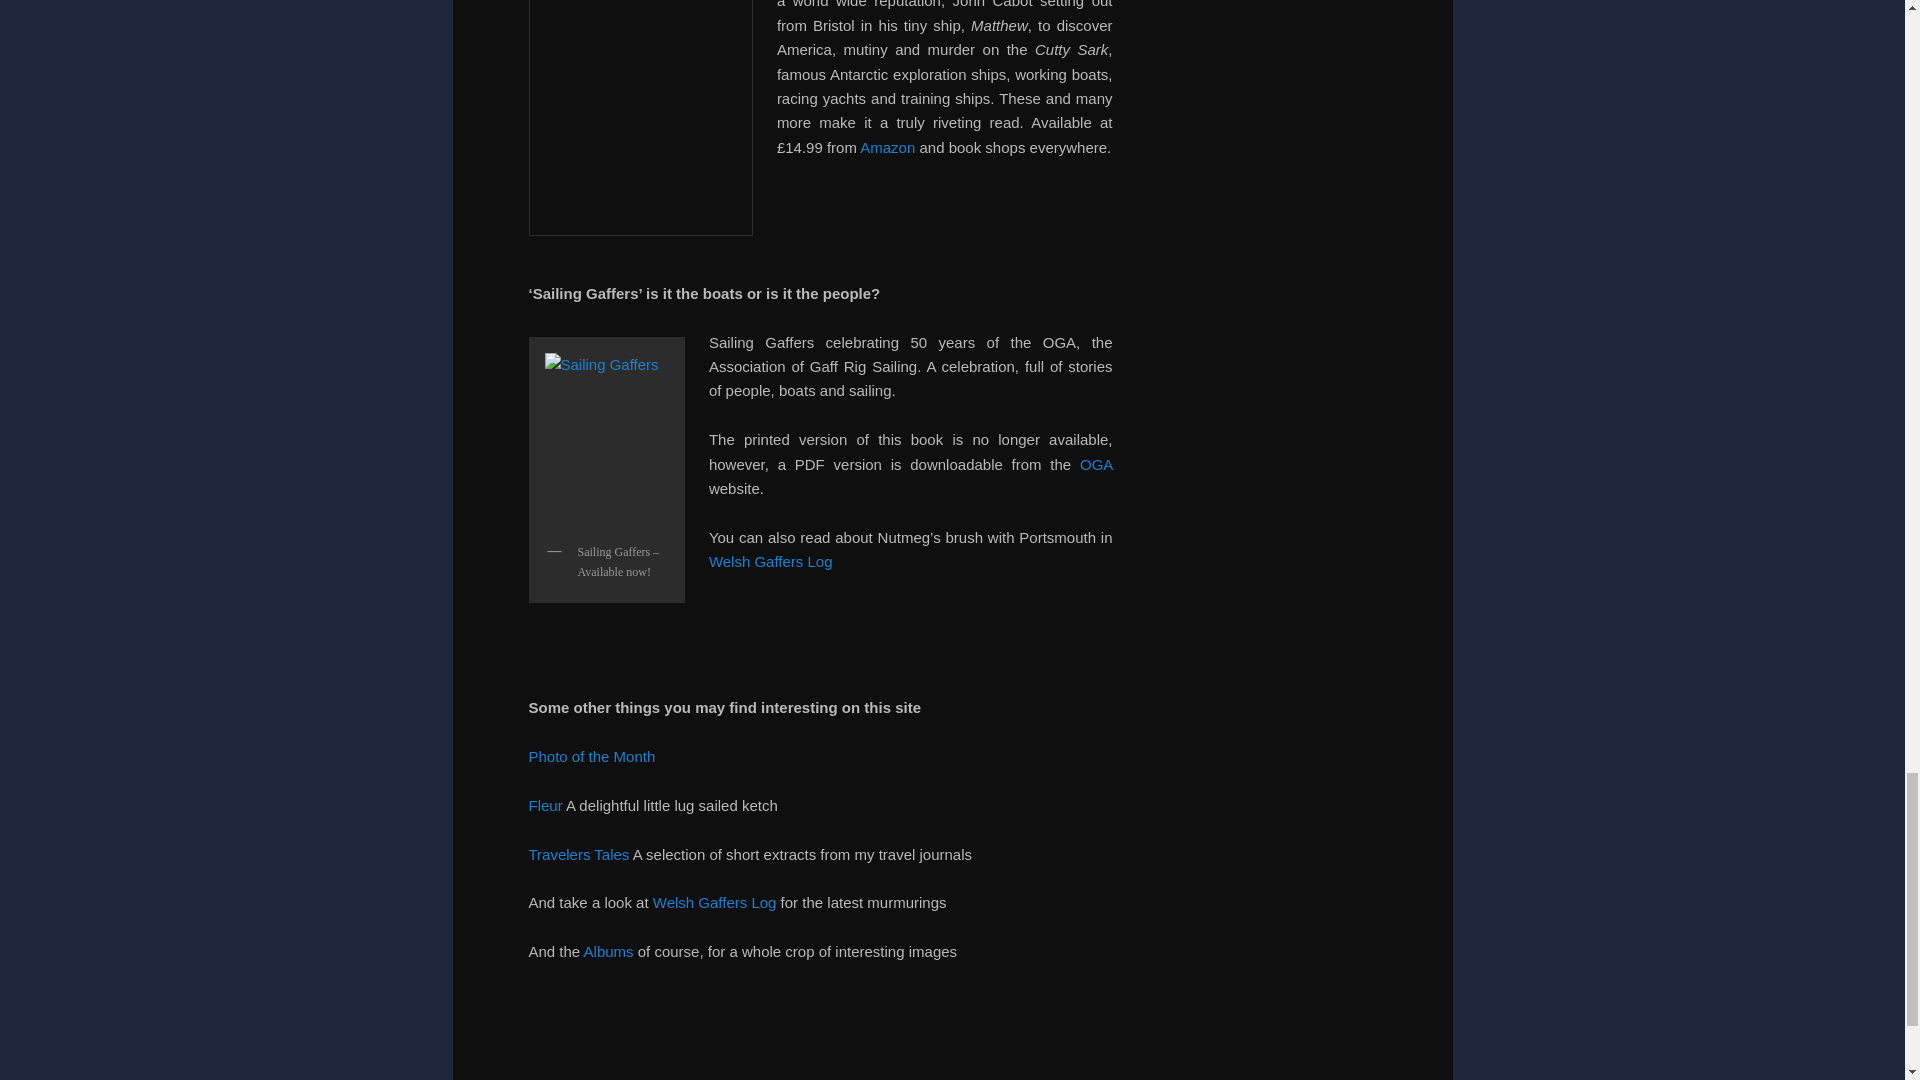 This screenshot has width=1920, height=1080. Describe the element at coordinates (547, 806) in the screenshot. I see `Fleur` at that location.